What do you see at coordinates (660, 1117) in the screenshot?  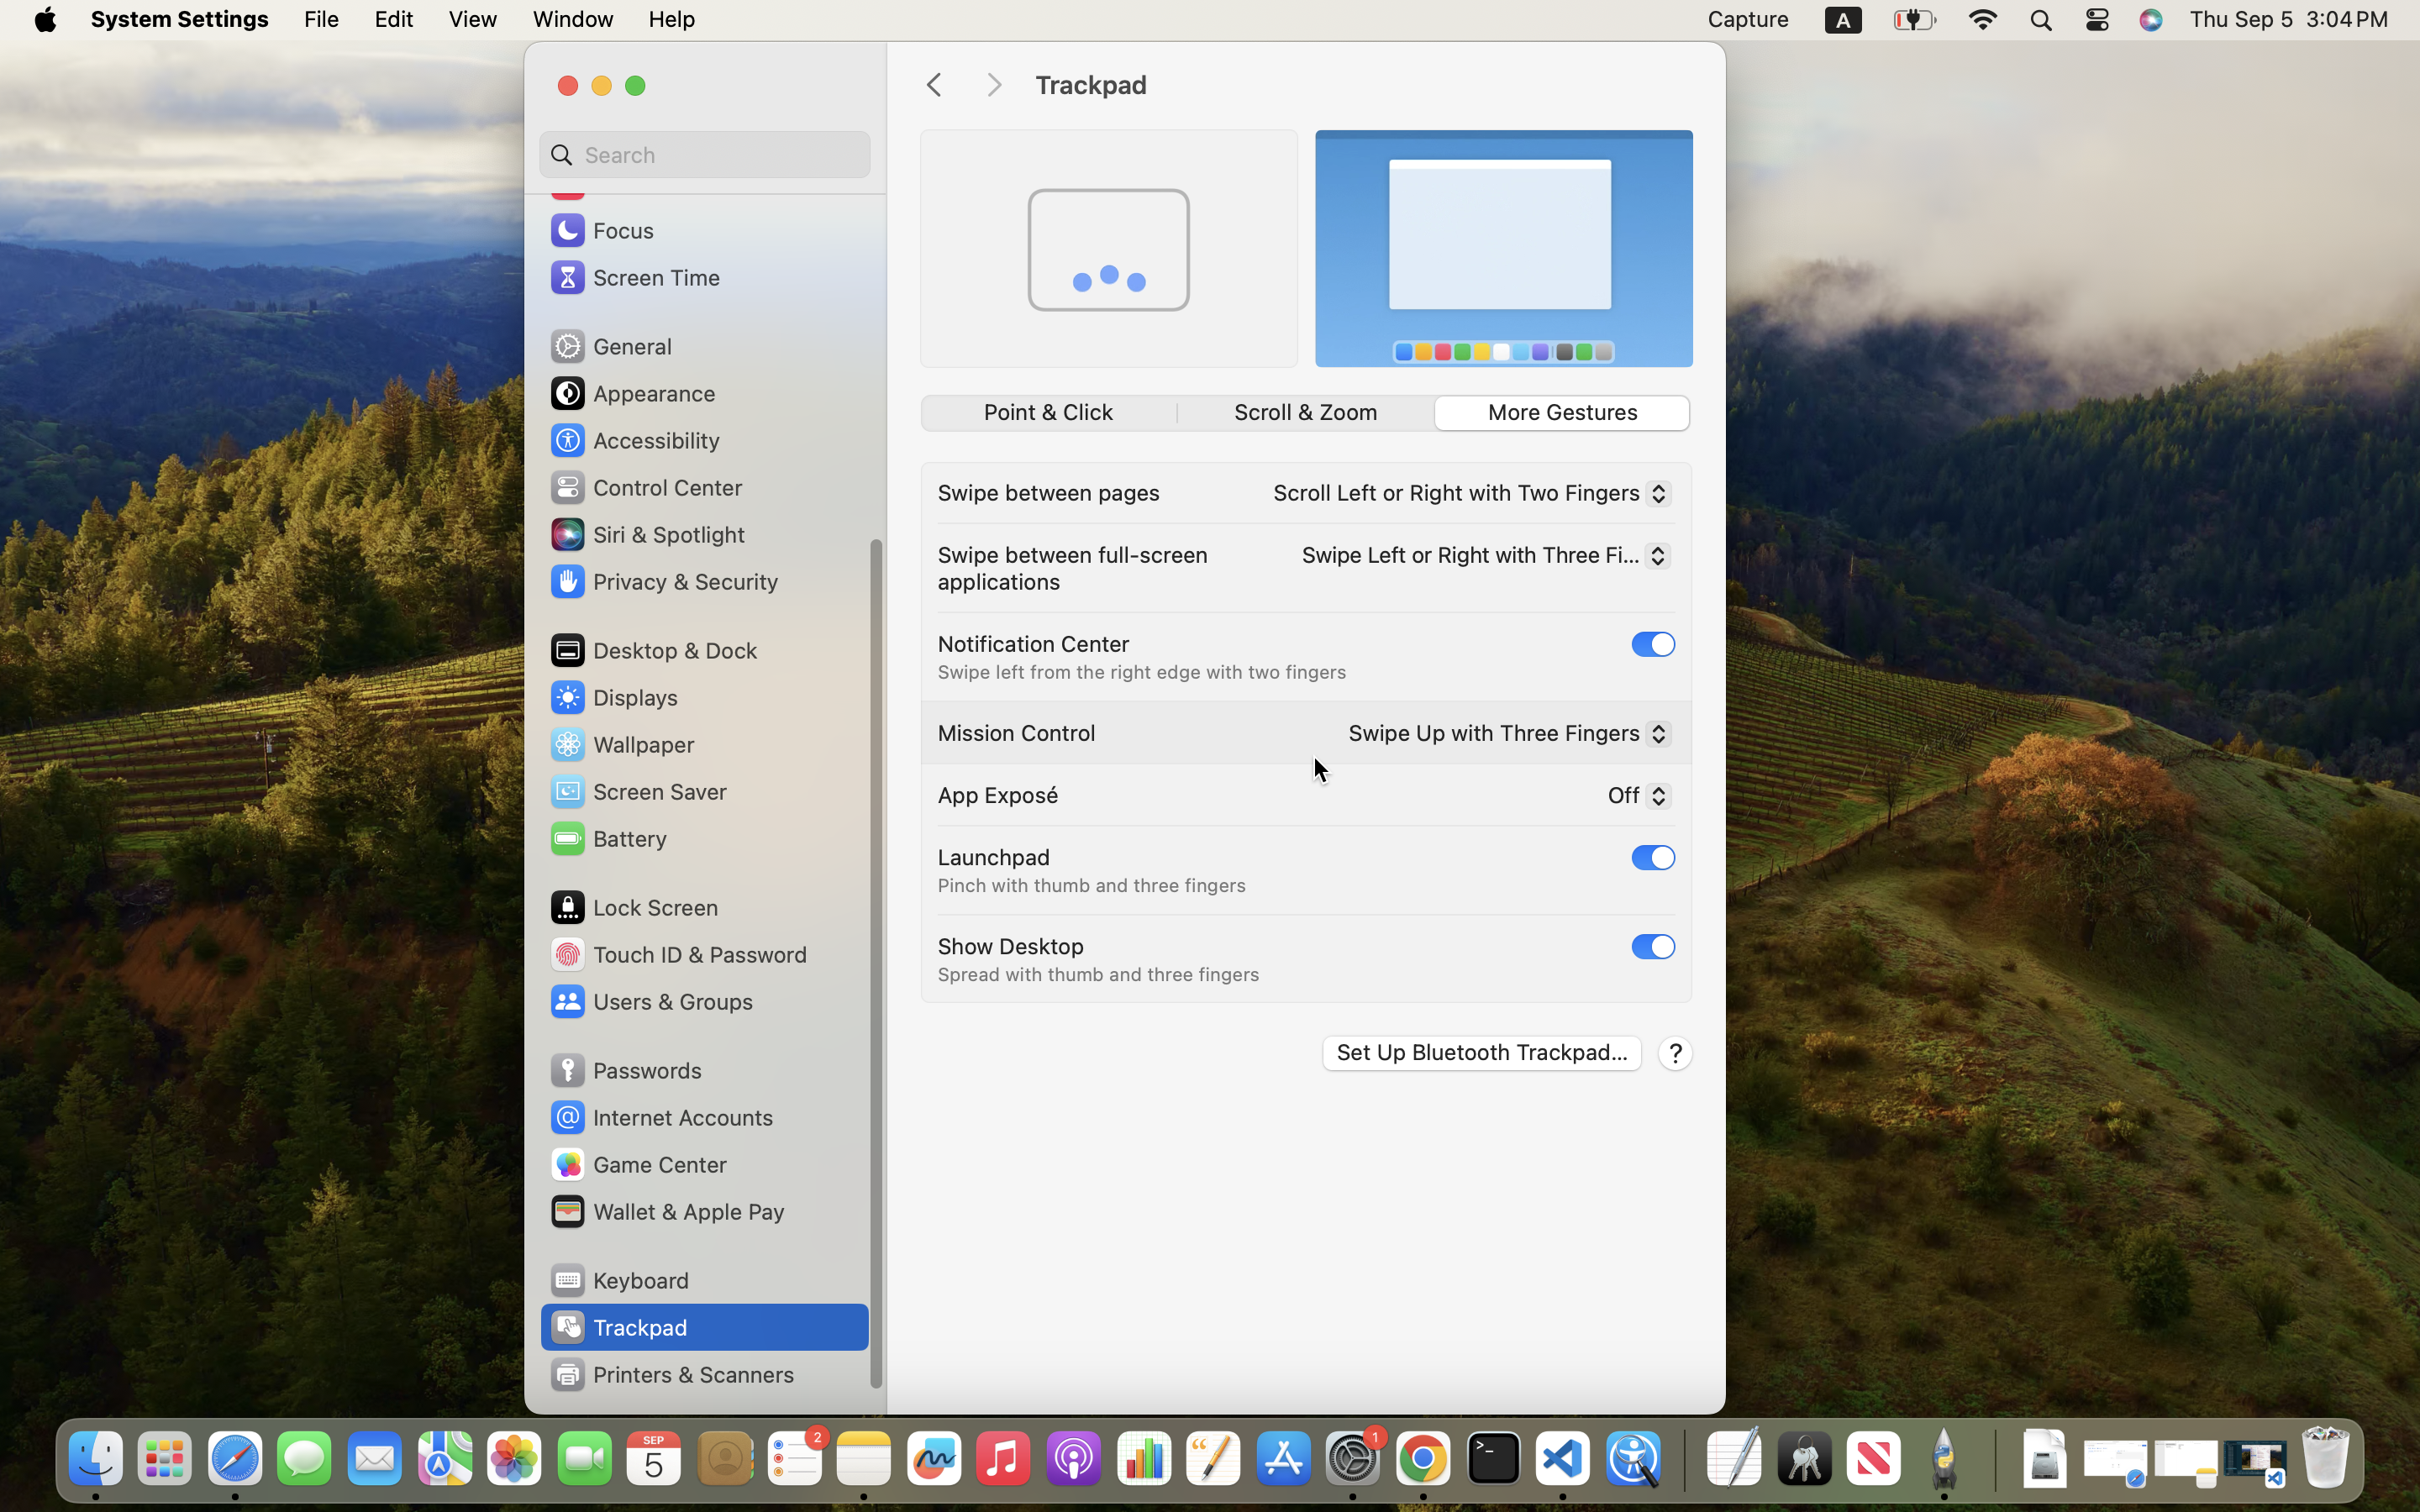 I see `Internet Accounts` at bounding box center [660, 1117].